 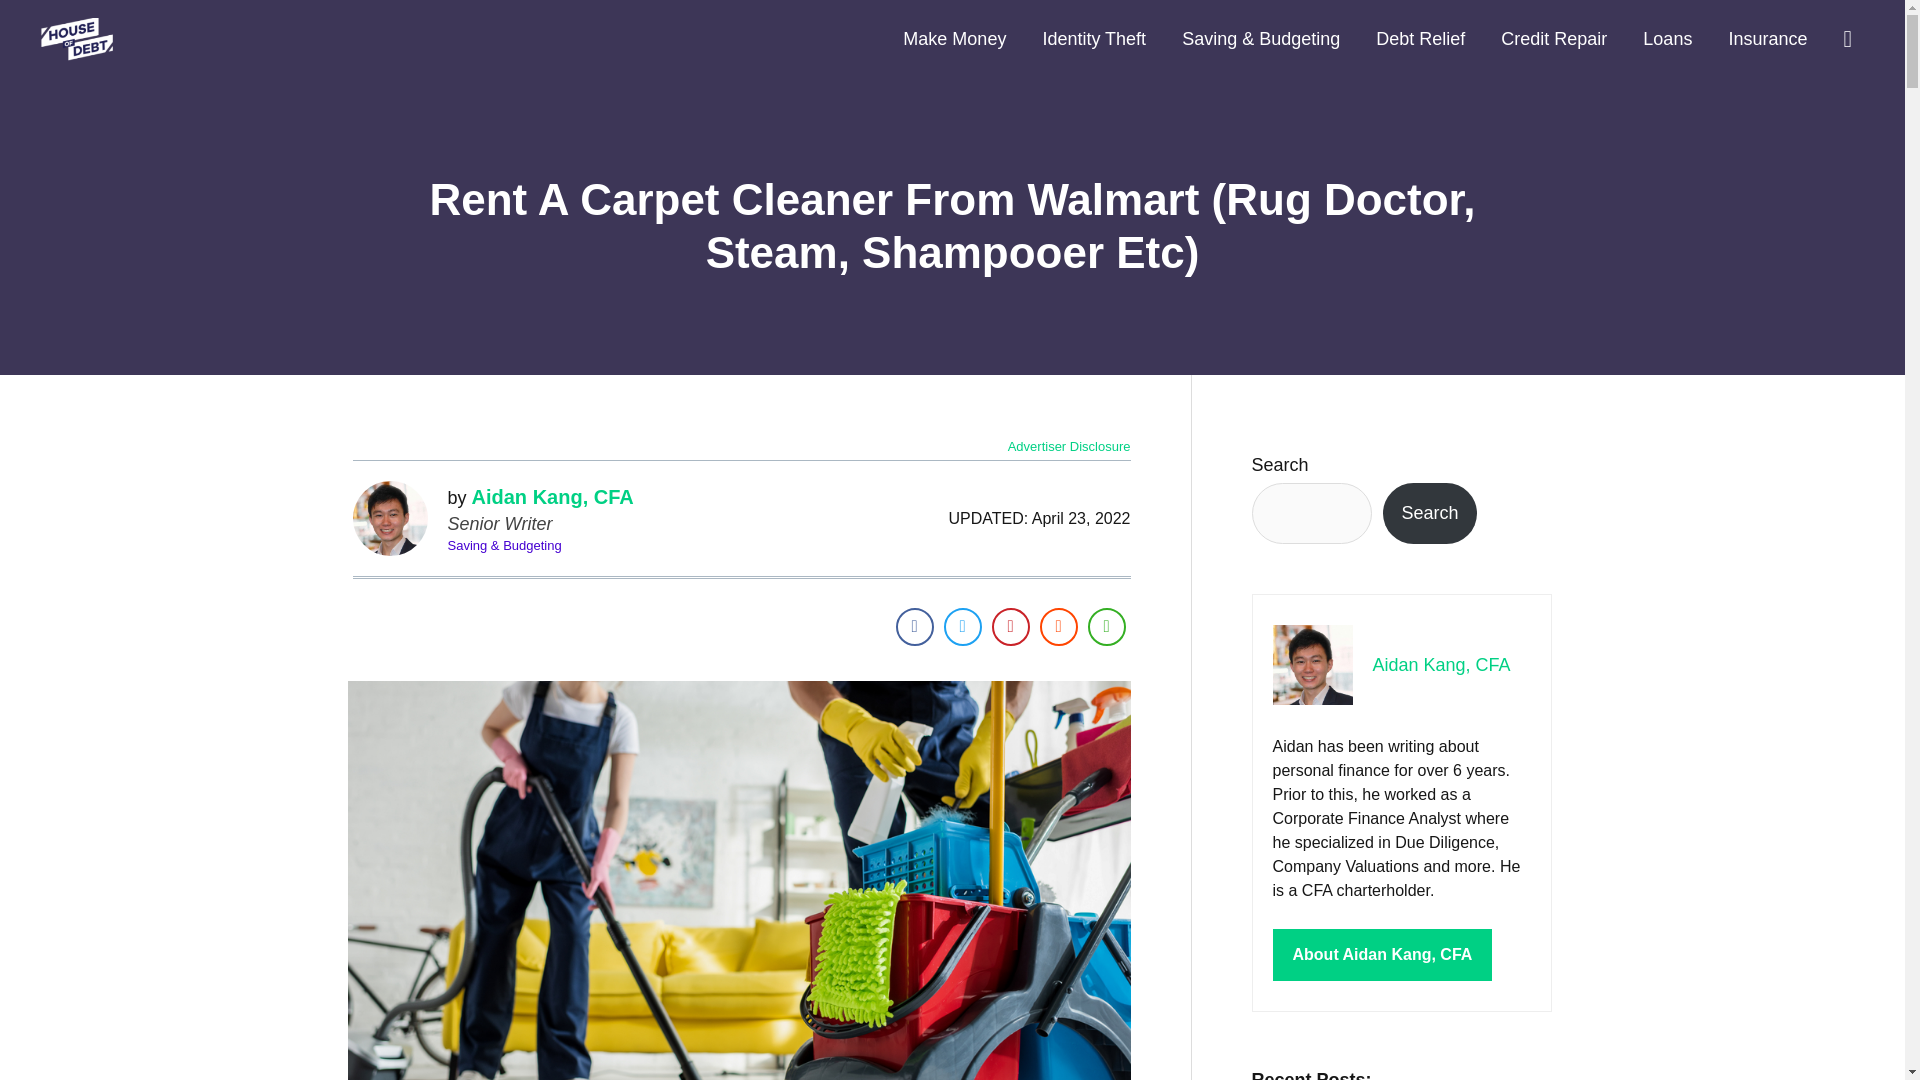 I want to click on Identity Theft, so click(x=1093, y=39).